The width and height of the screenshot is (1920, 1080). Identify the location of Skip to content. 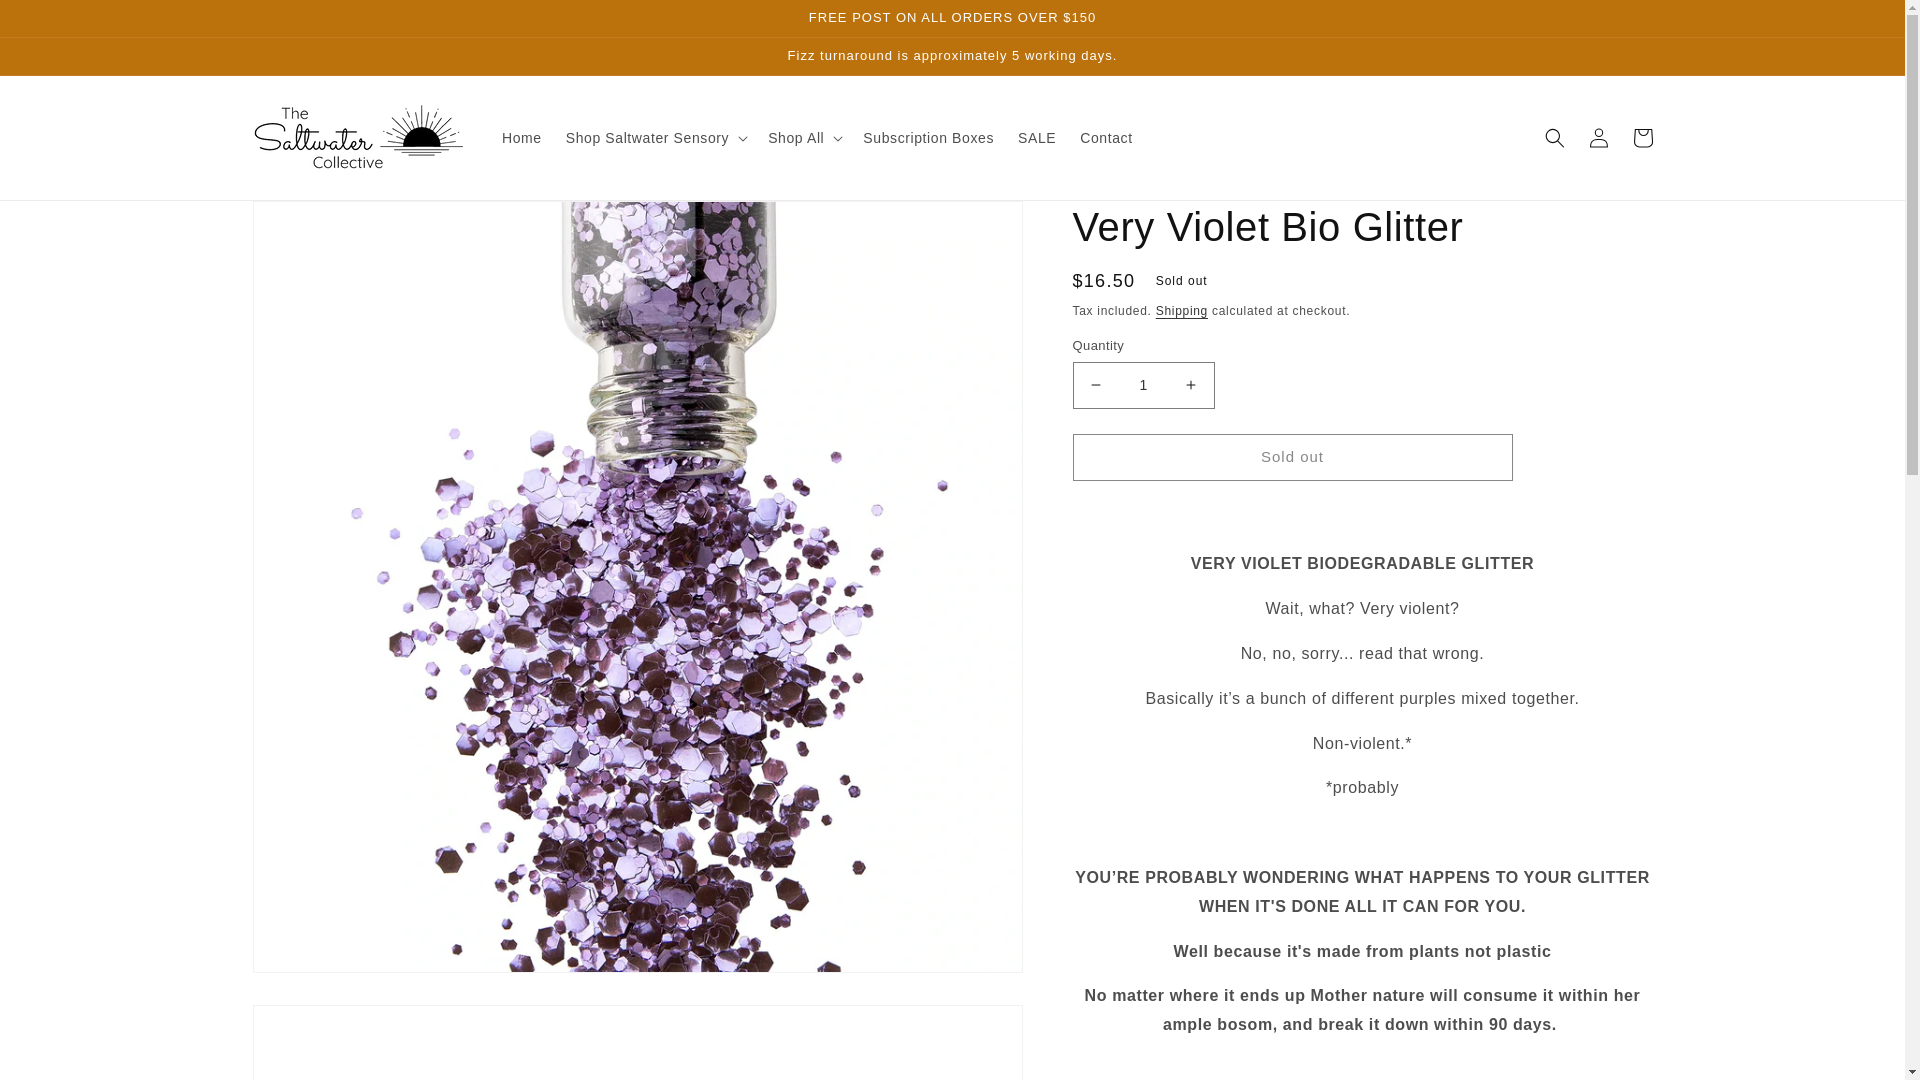
(60, 23).